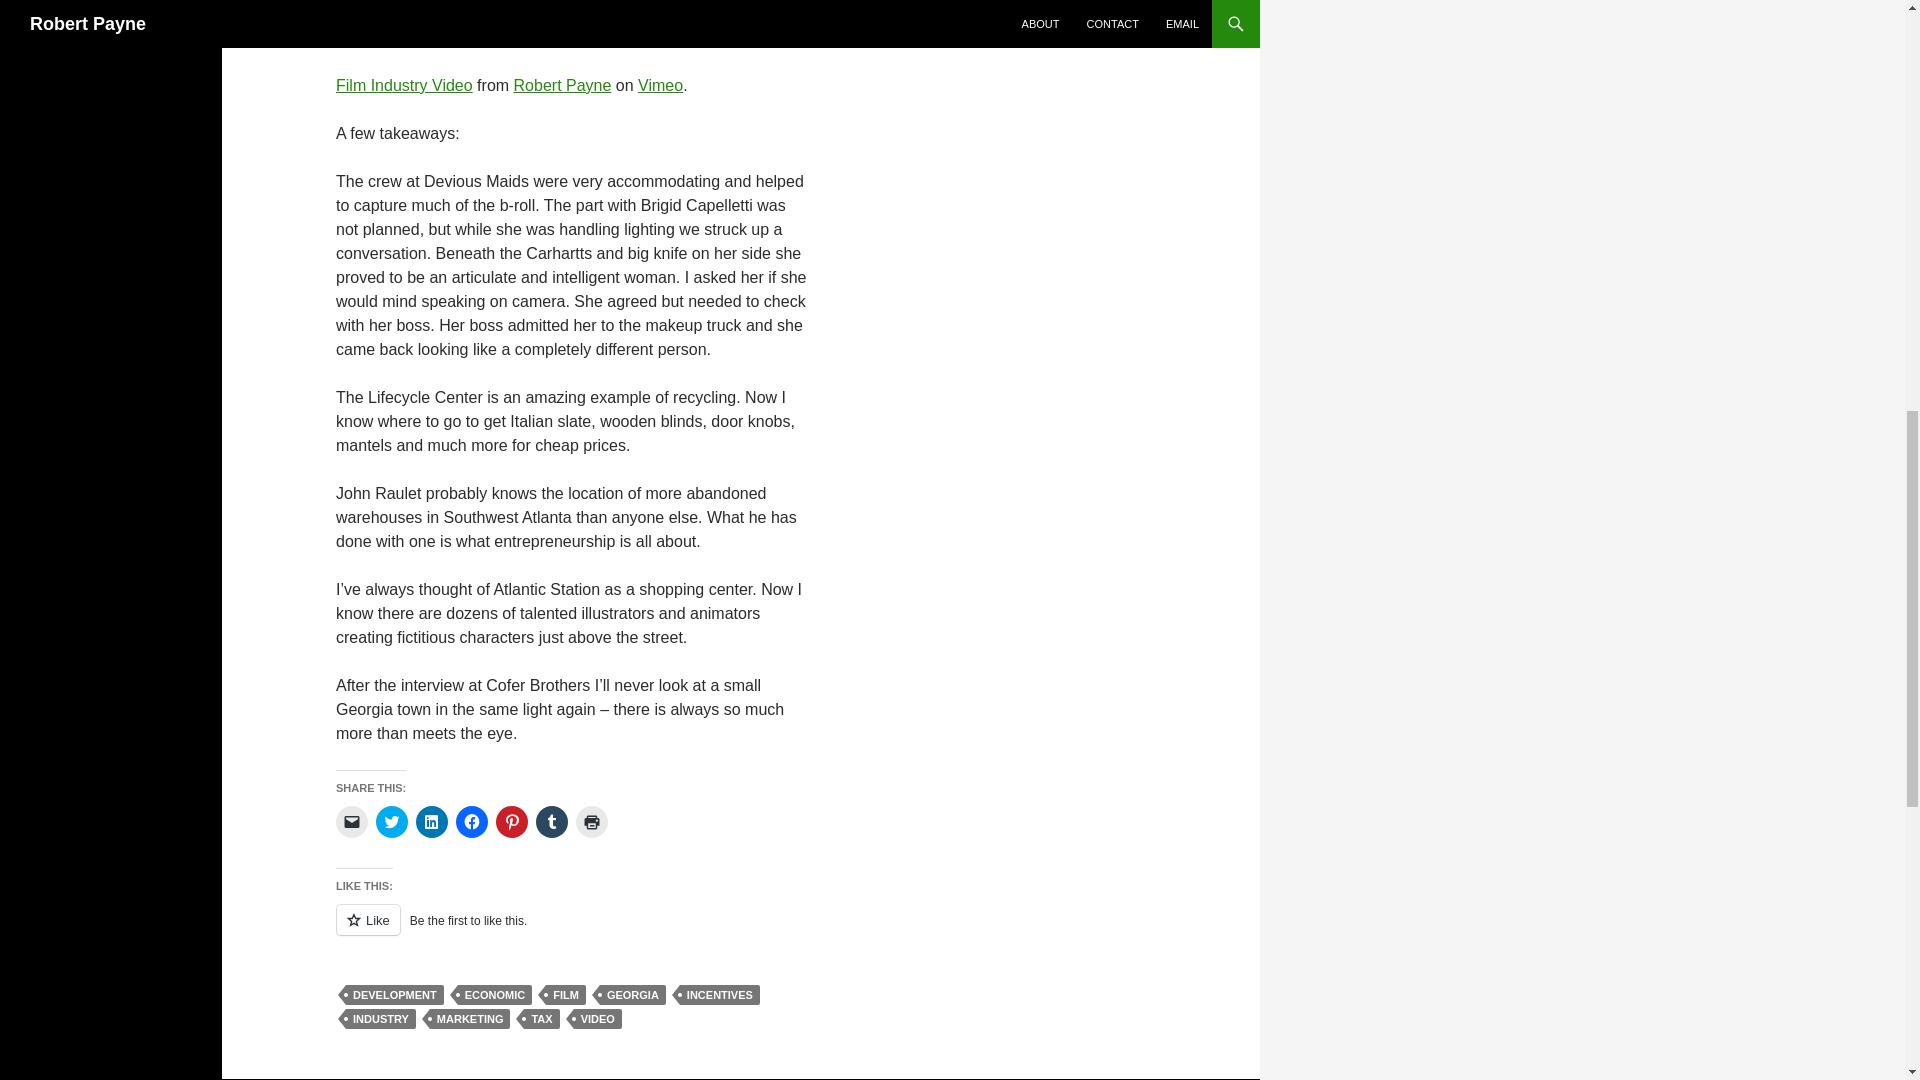  Describe the element at coordinates (472, 822) in the screenshot. I see `Click to share on Facebook` at that location.